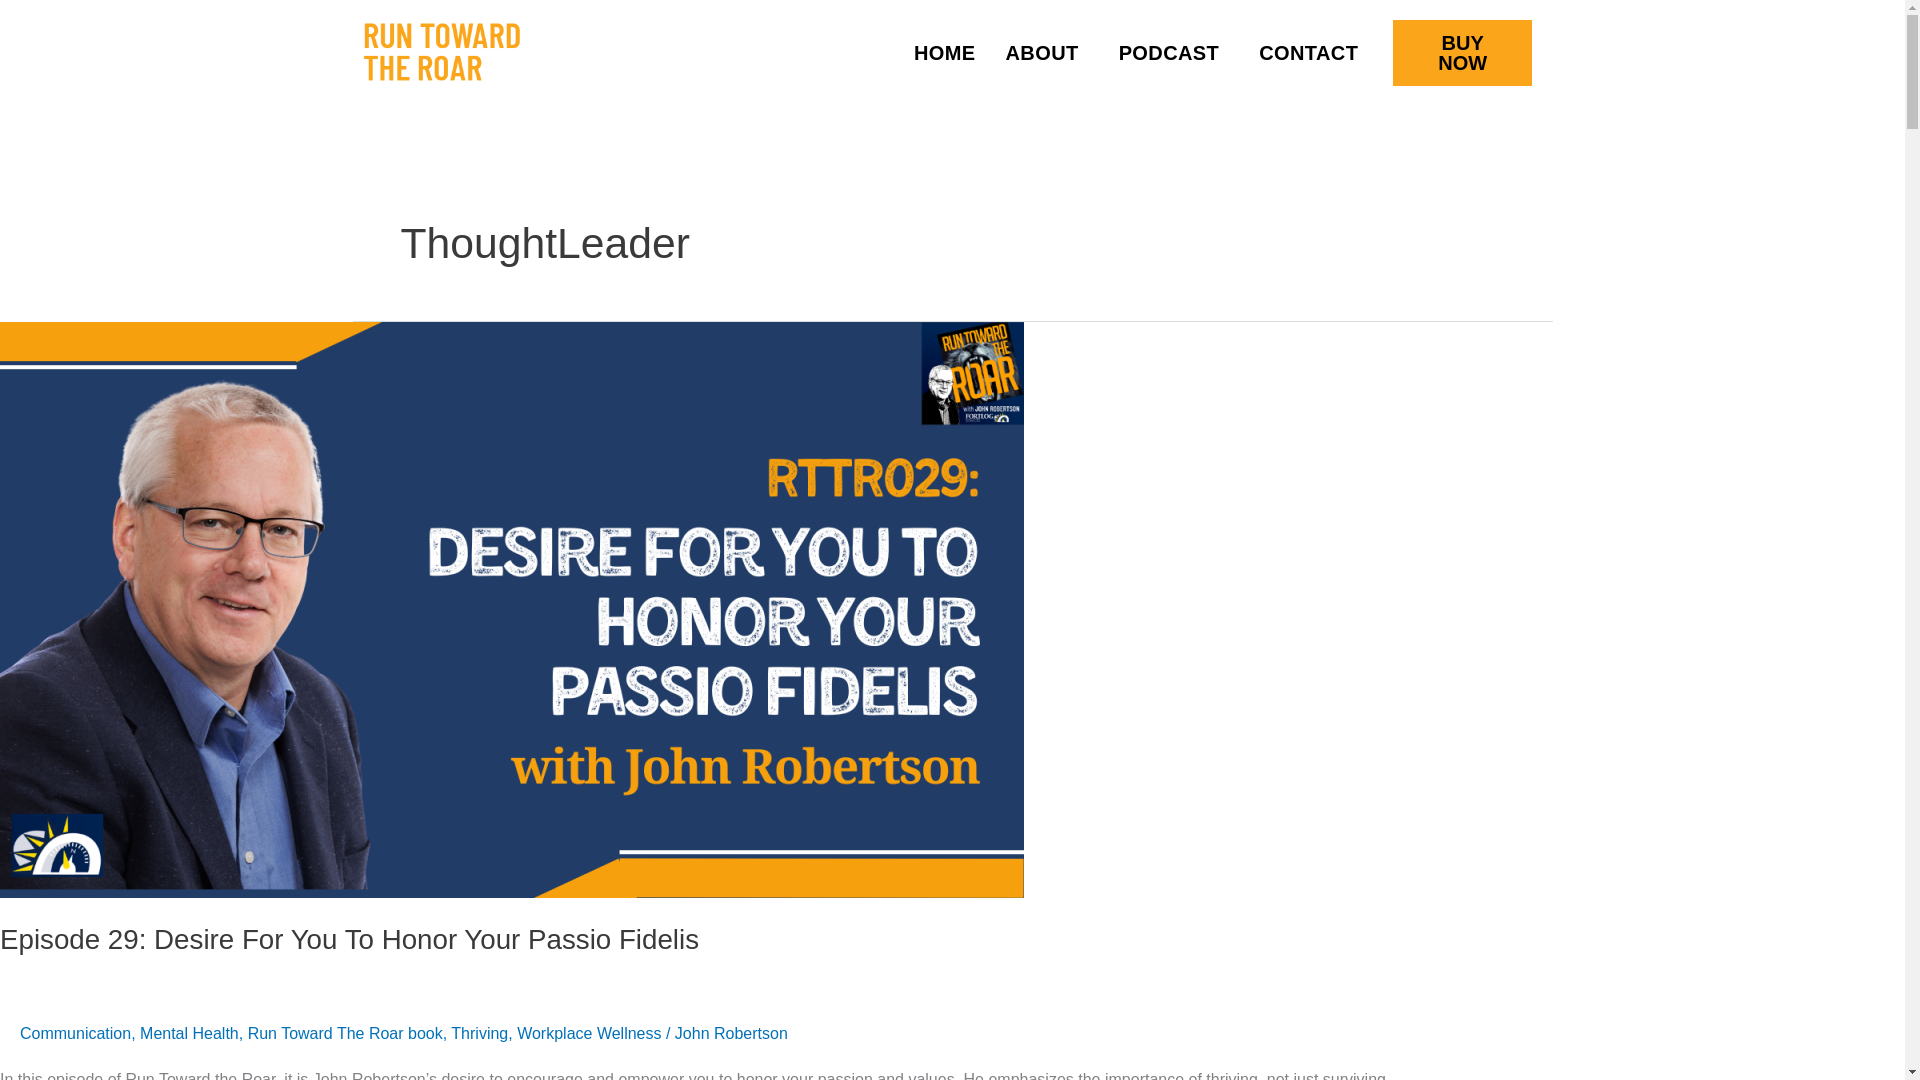 This screenshot has height=1080, width=1920. Describe the element at coordinates (1047, 52) in the screenshot. I see `ABOUT` at that location.